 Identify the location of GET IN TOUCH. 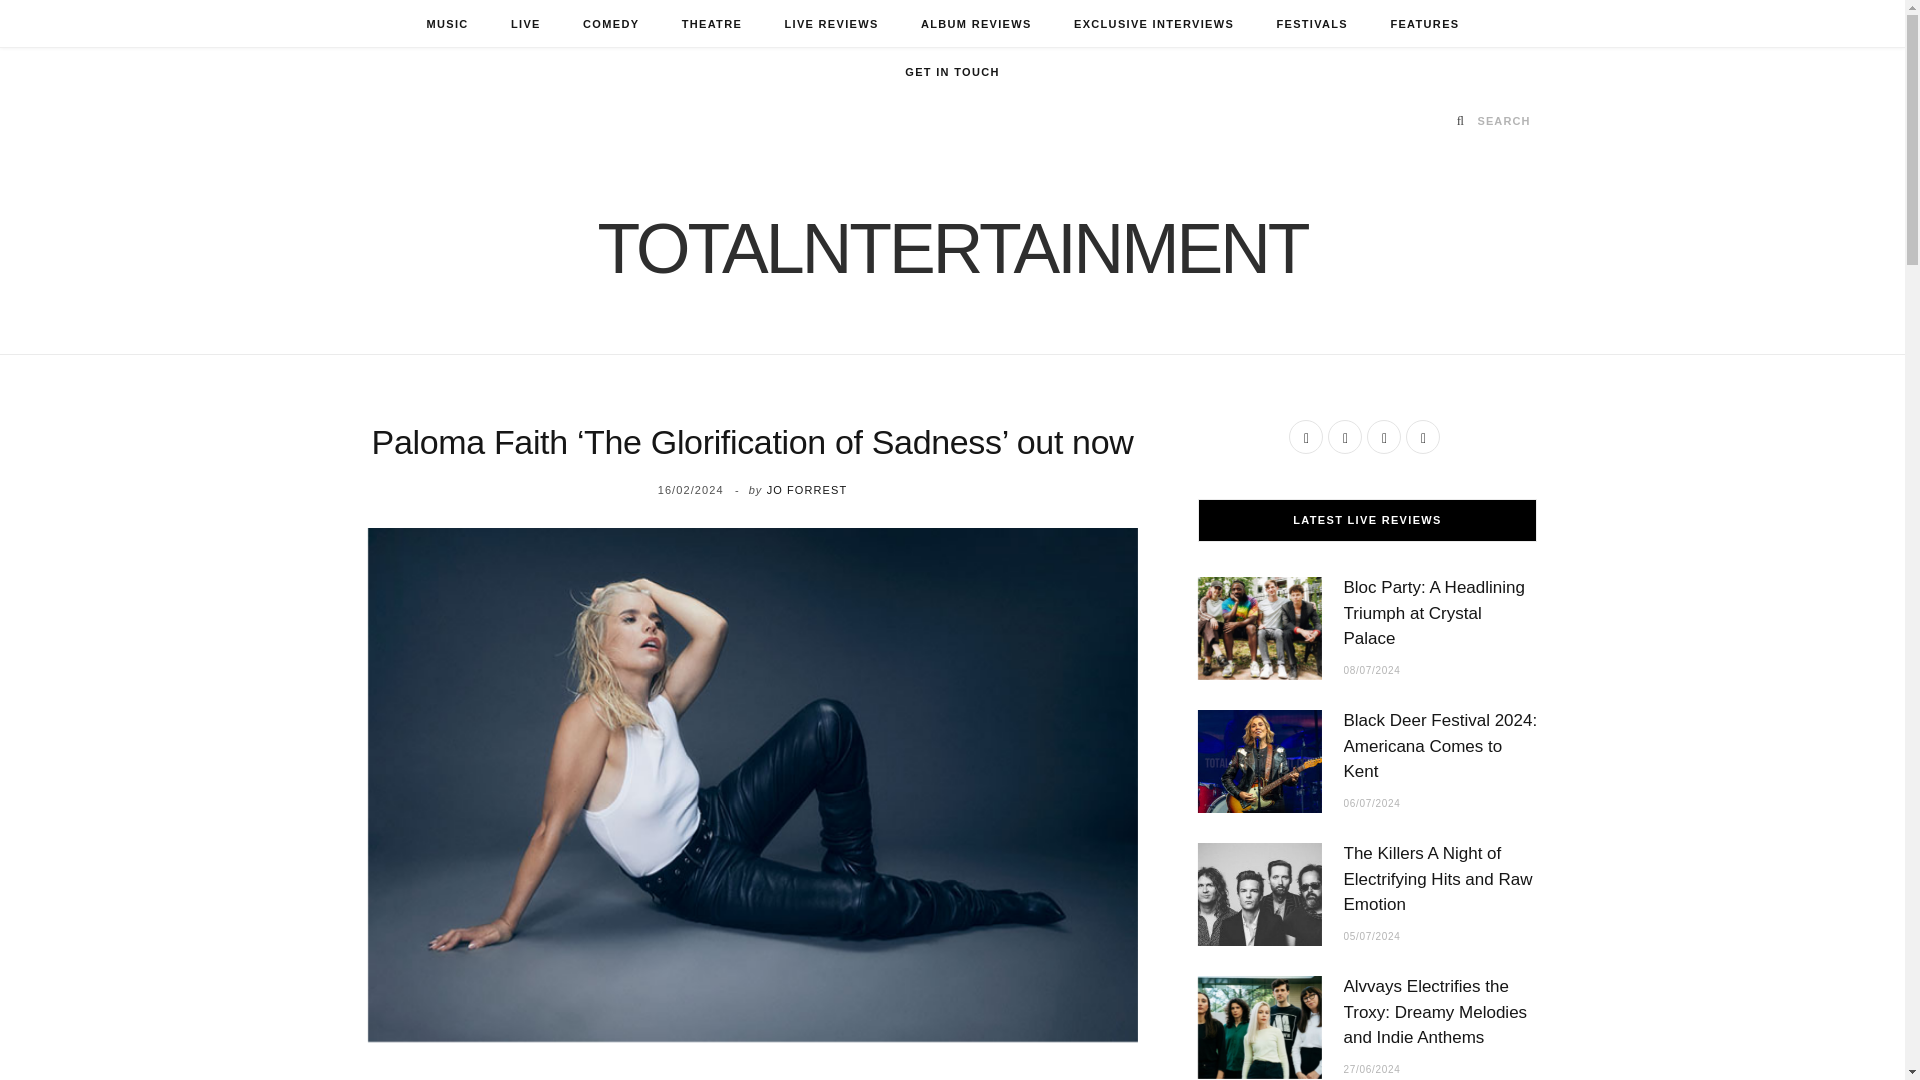
(951, 72).